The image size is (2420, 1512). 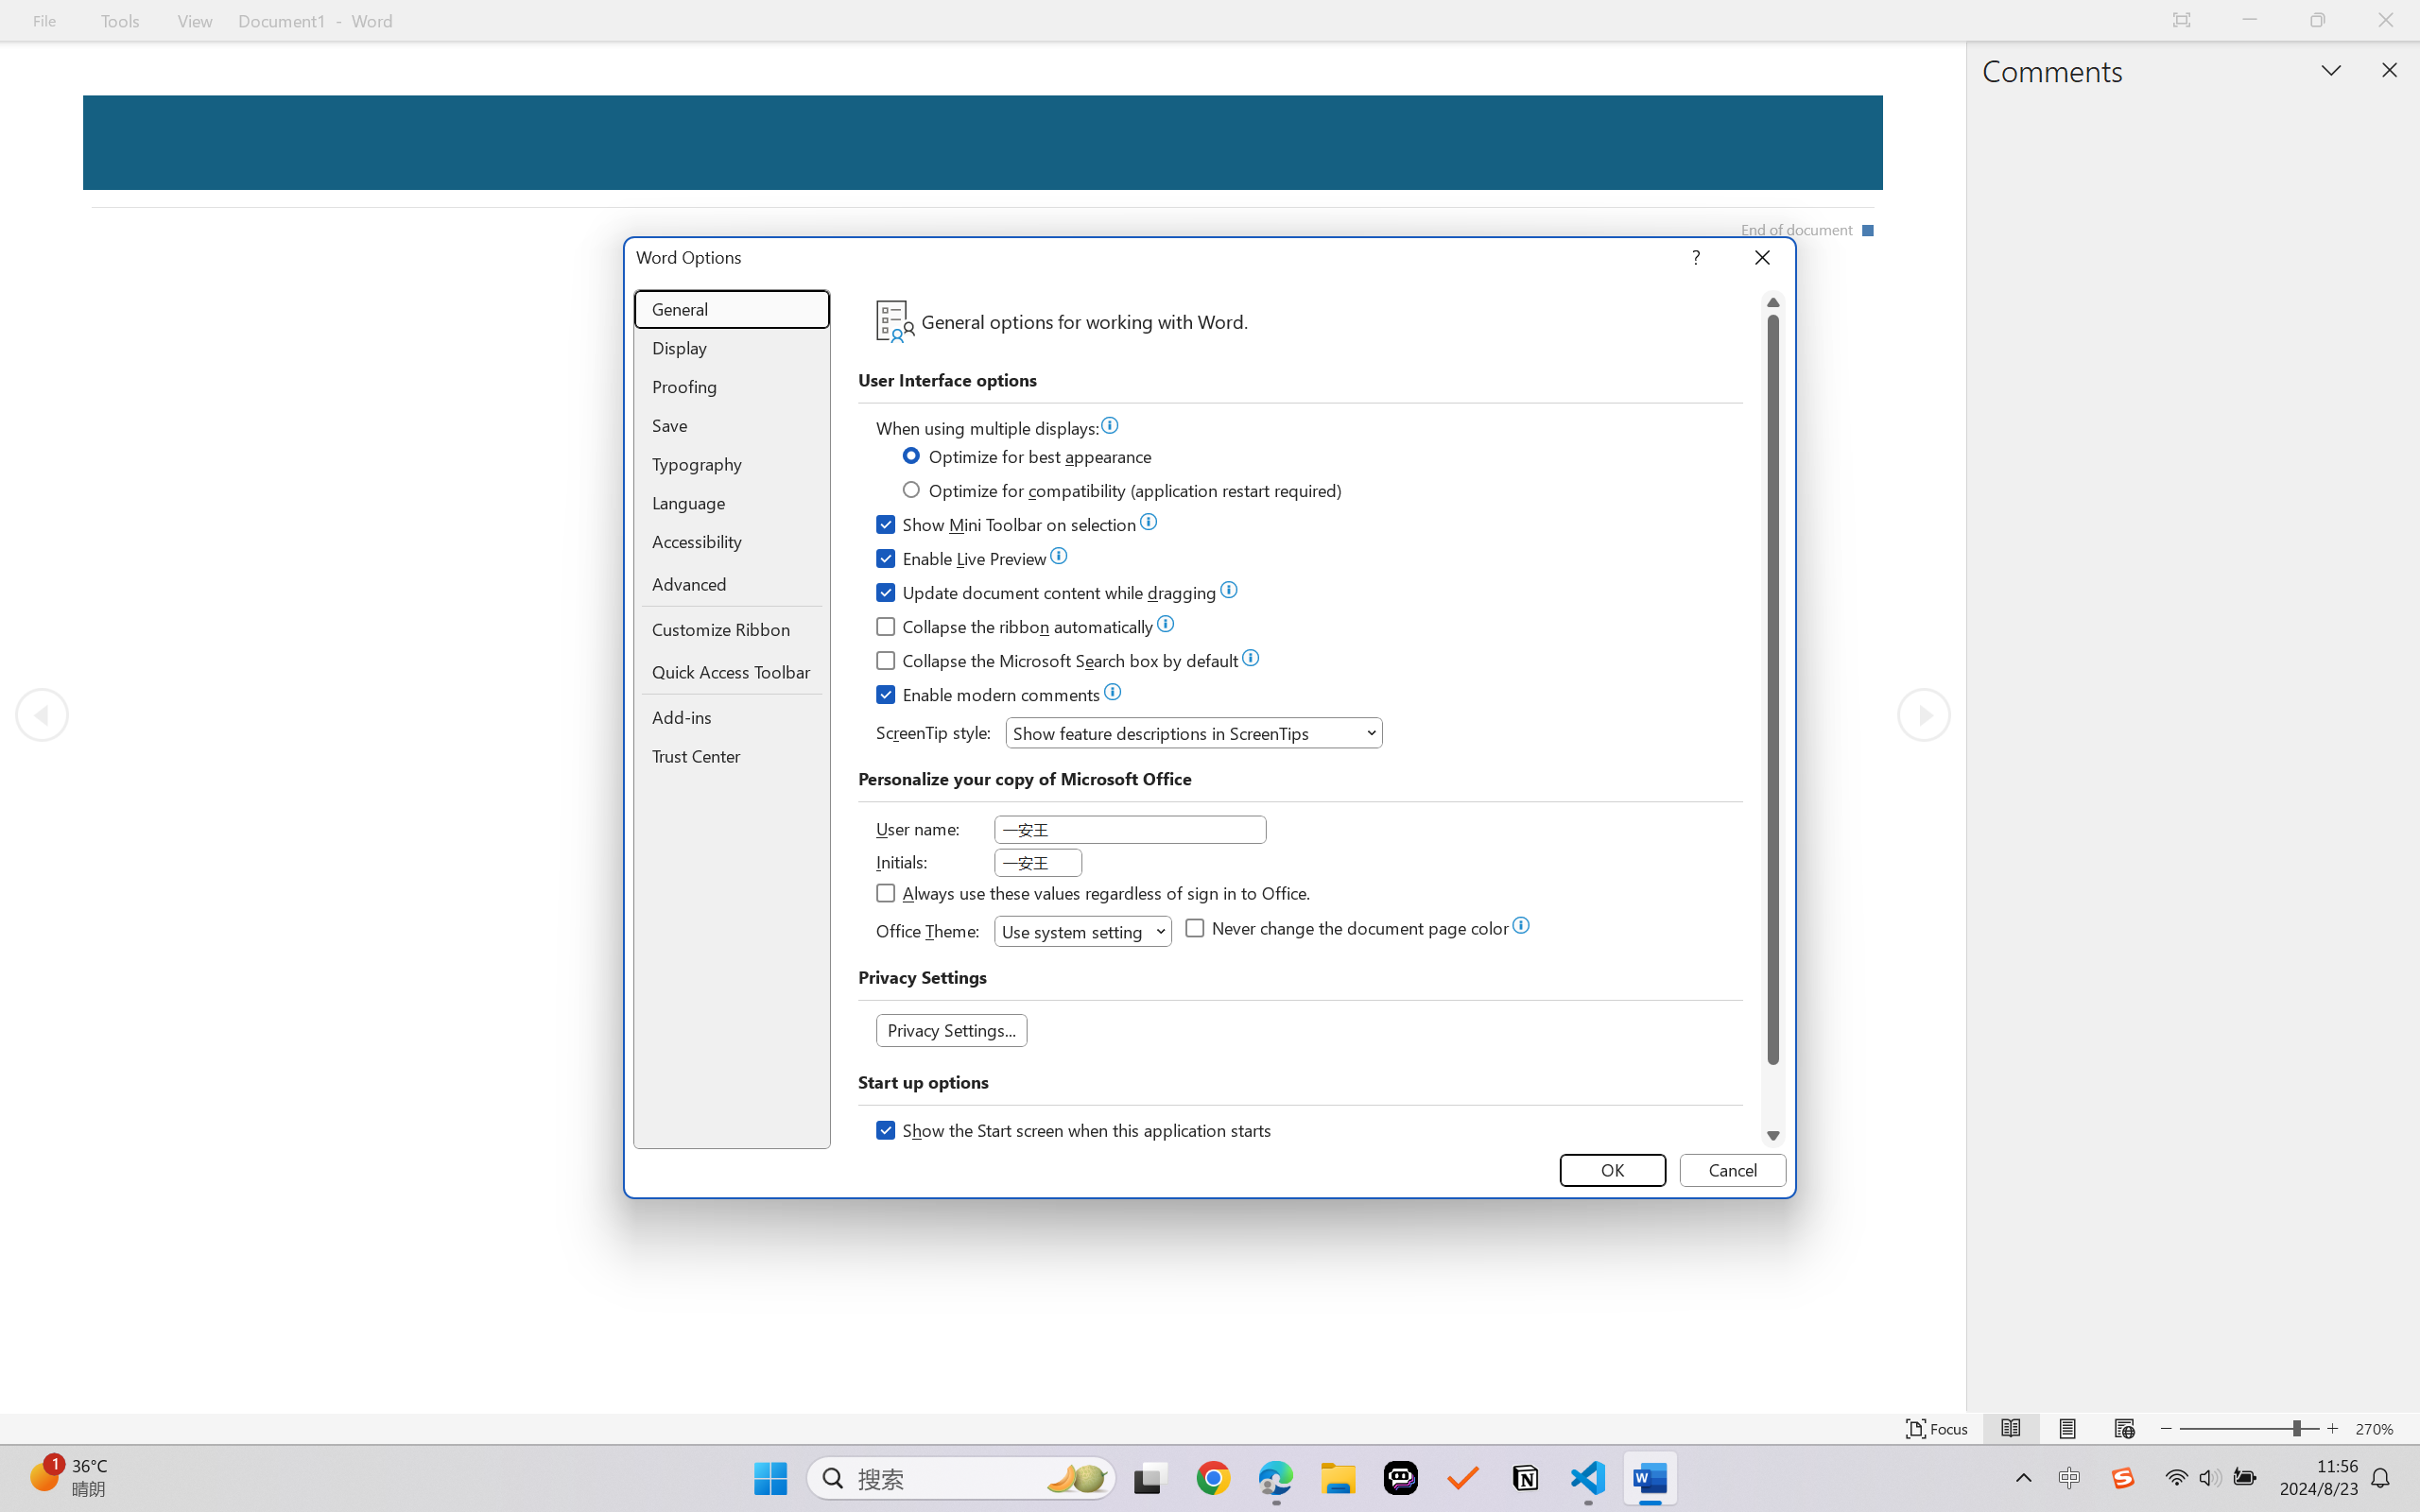 What do you see at coordinates (1095, 896) in the screenshot?
I see `Always use these values regardless of sign in to Office.` at bounding box center [1095, 896].